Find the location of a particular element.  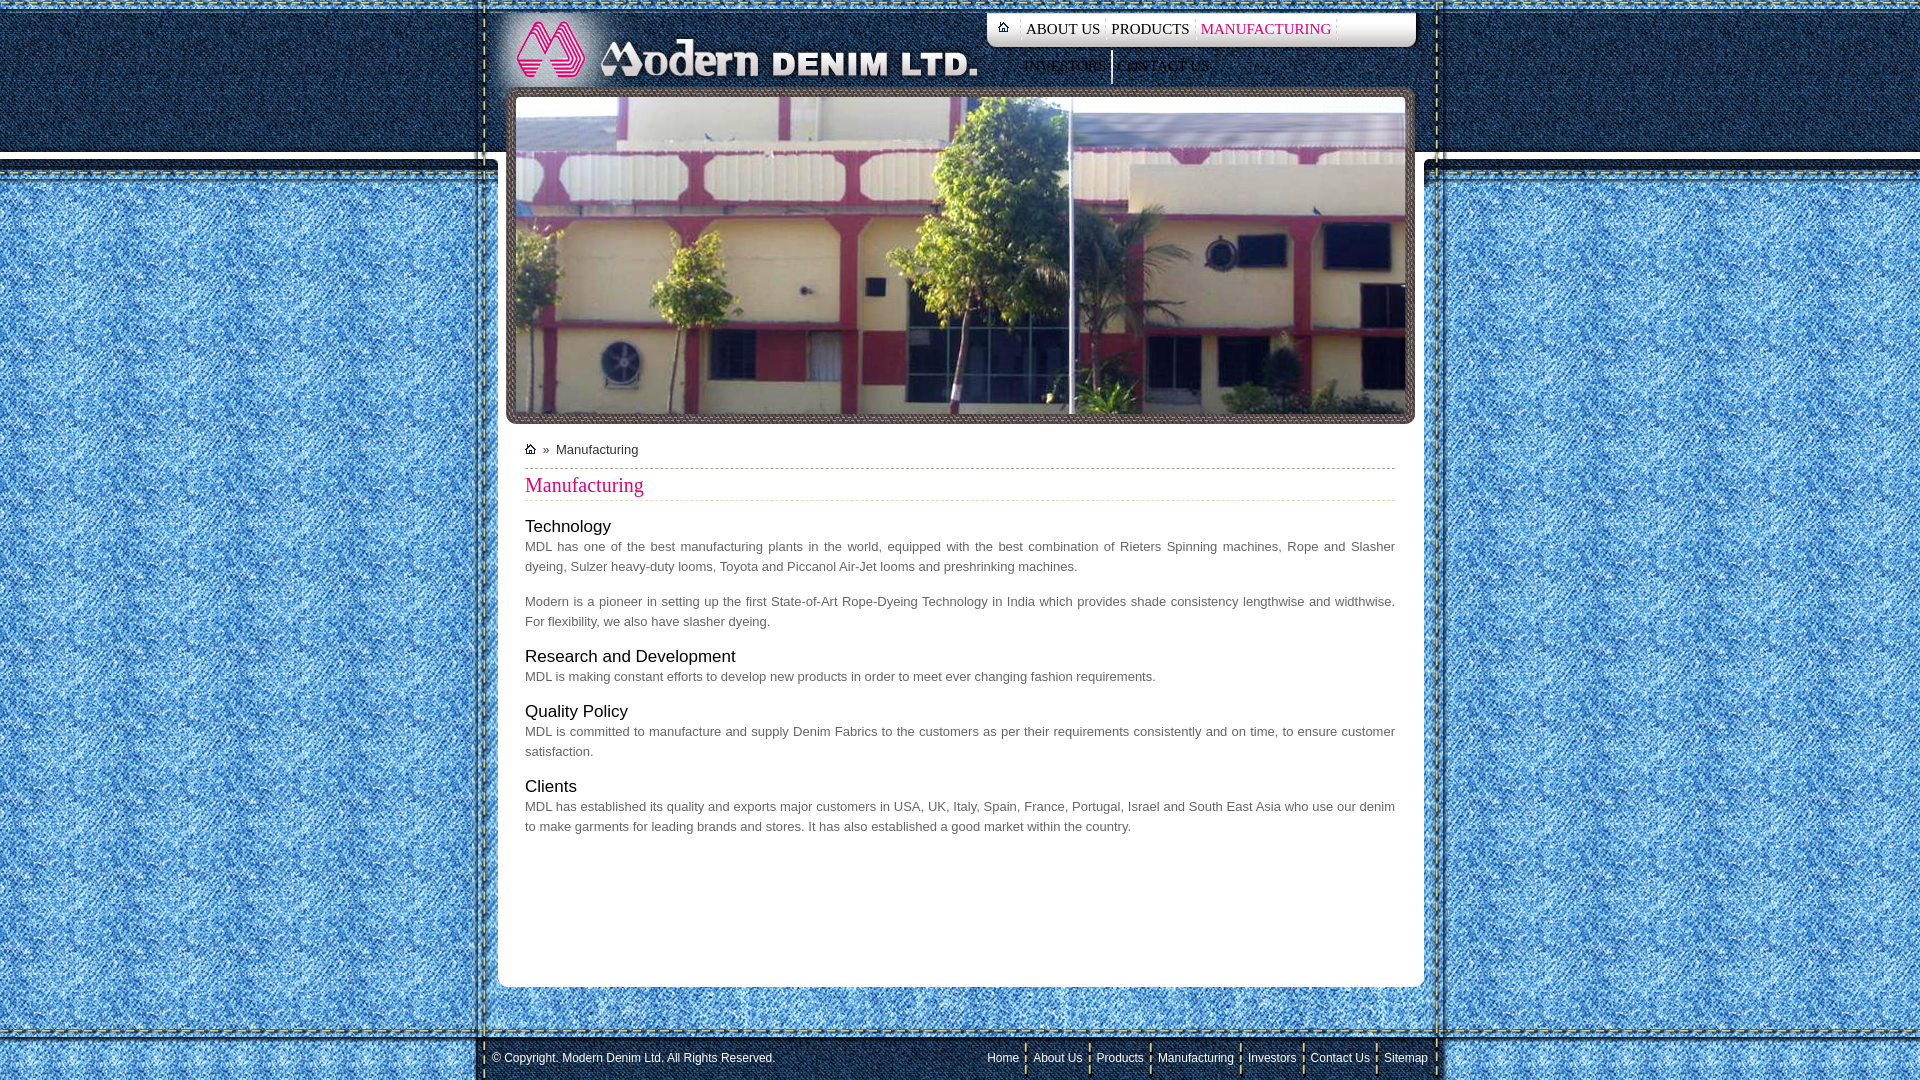

MANUFACTURING is located at coordinates (1266, 30).